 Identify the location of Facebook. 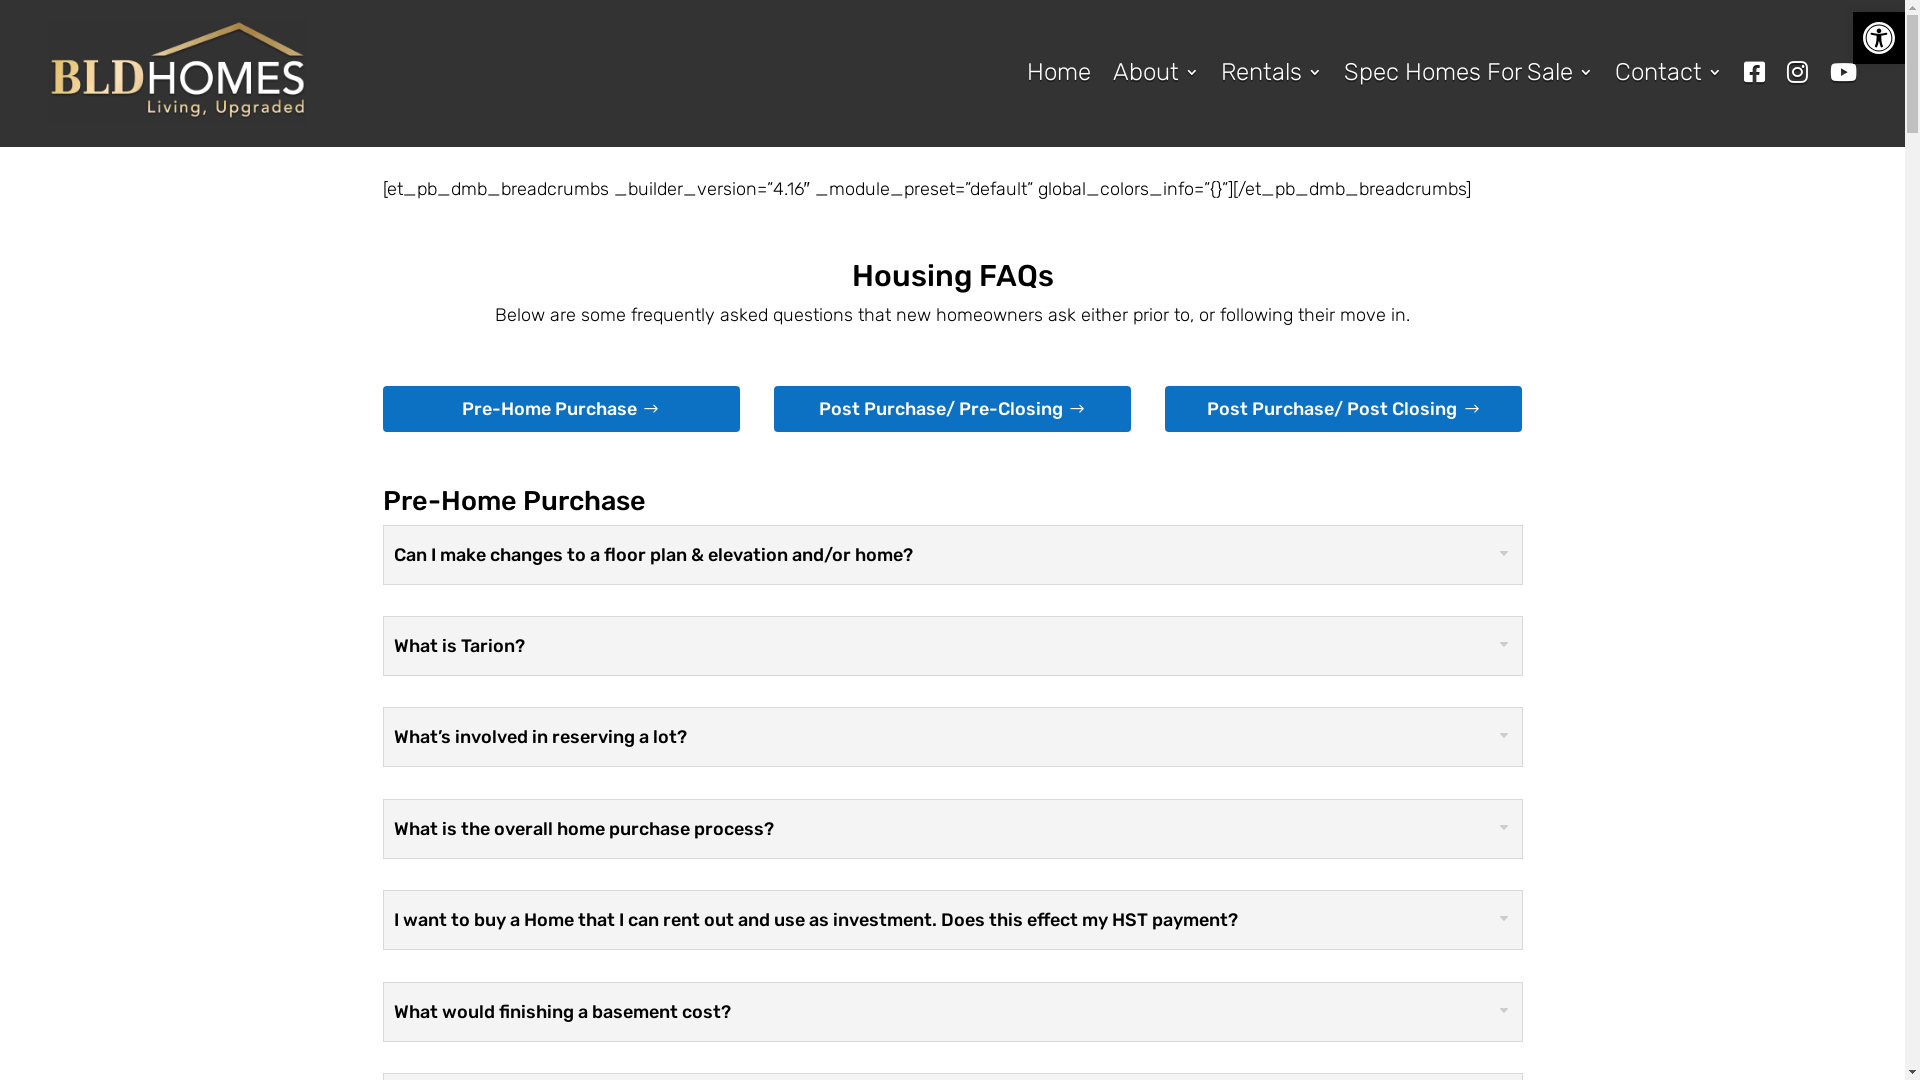
(1754, 72).